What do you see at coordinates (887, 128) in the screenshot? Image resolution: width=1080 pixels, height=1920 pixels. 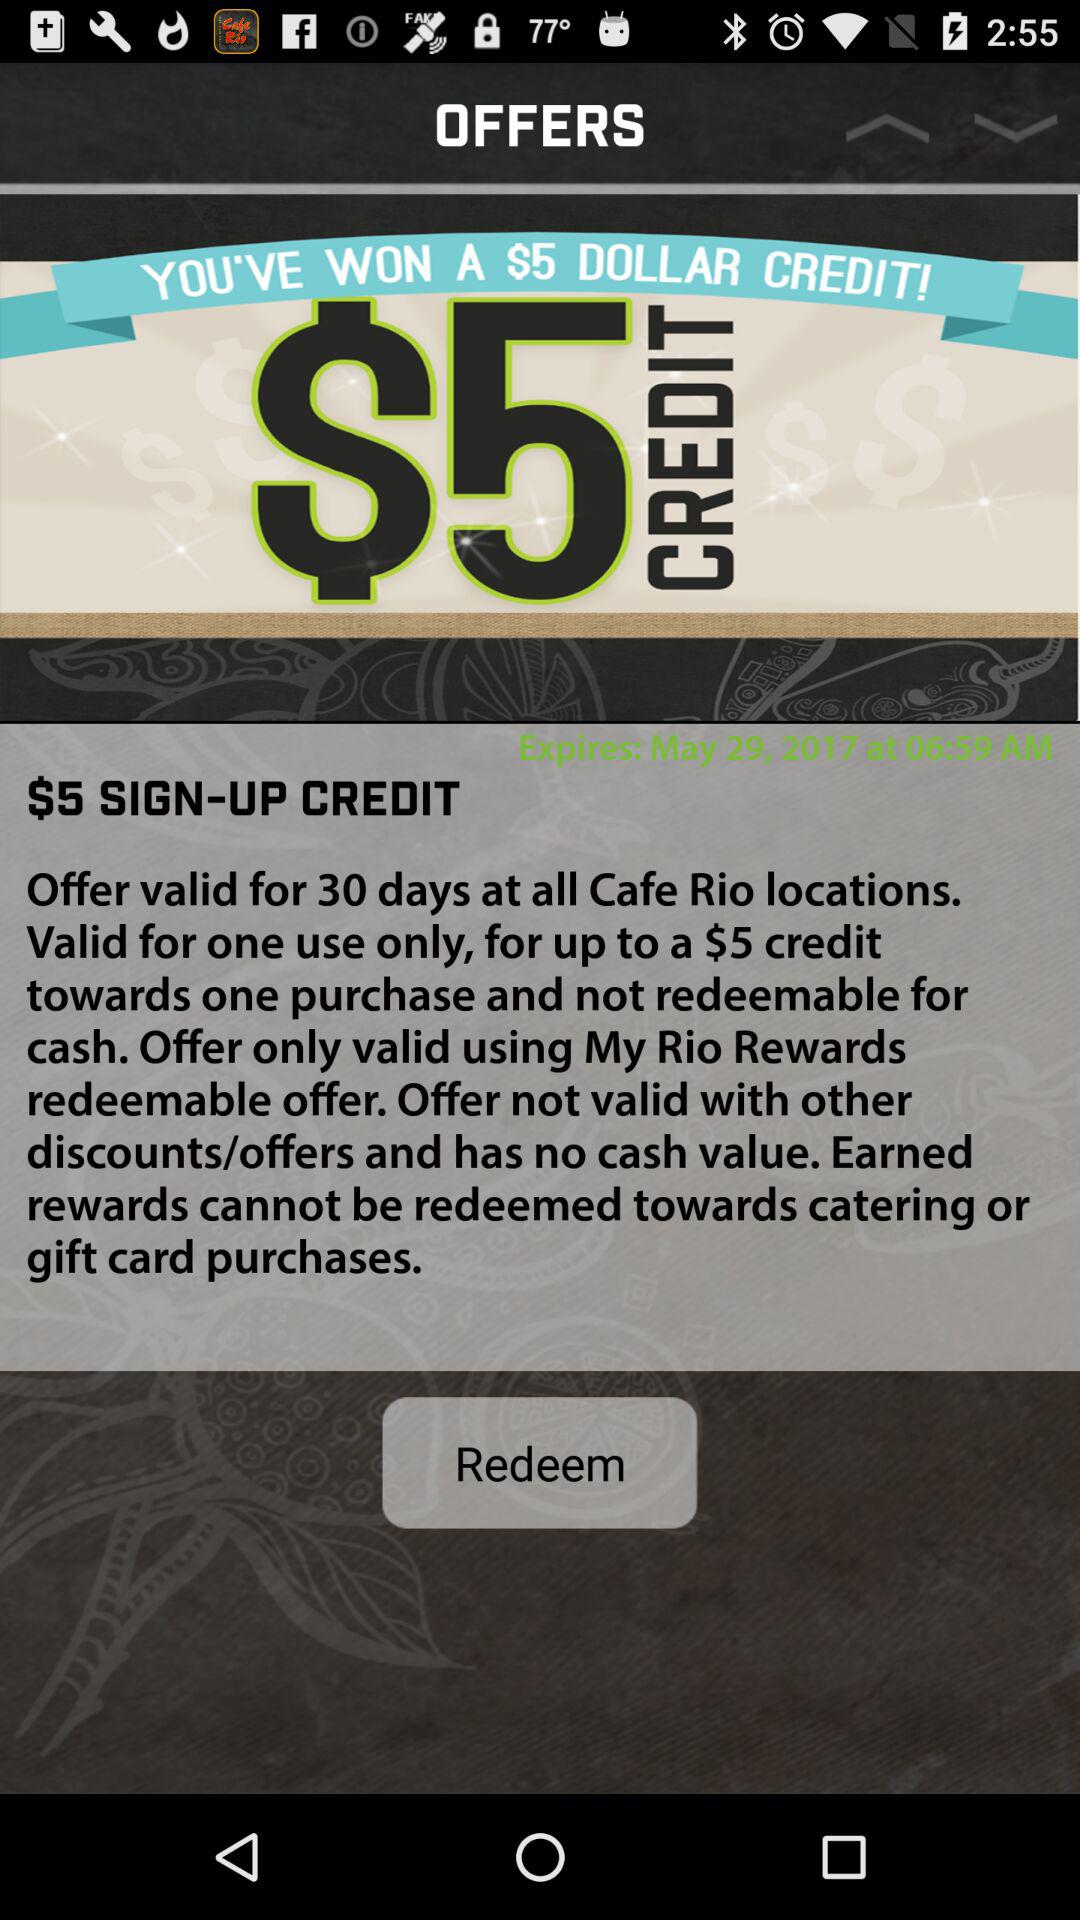 I see `move page up` at bounding box center [887, 128].